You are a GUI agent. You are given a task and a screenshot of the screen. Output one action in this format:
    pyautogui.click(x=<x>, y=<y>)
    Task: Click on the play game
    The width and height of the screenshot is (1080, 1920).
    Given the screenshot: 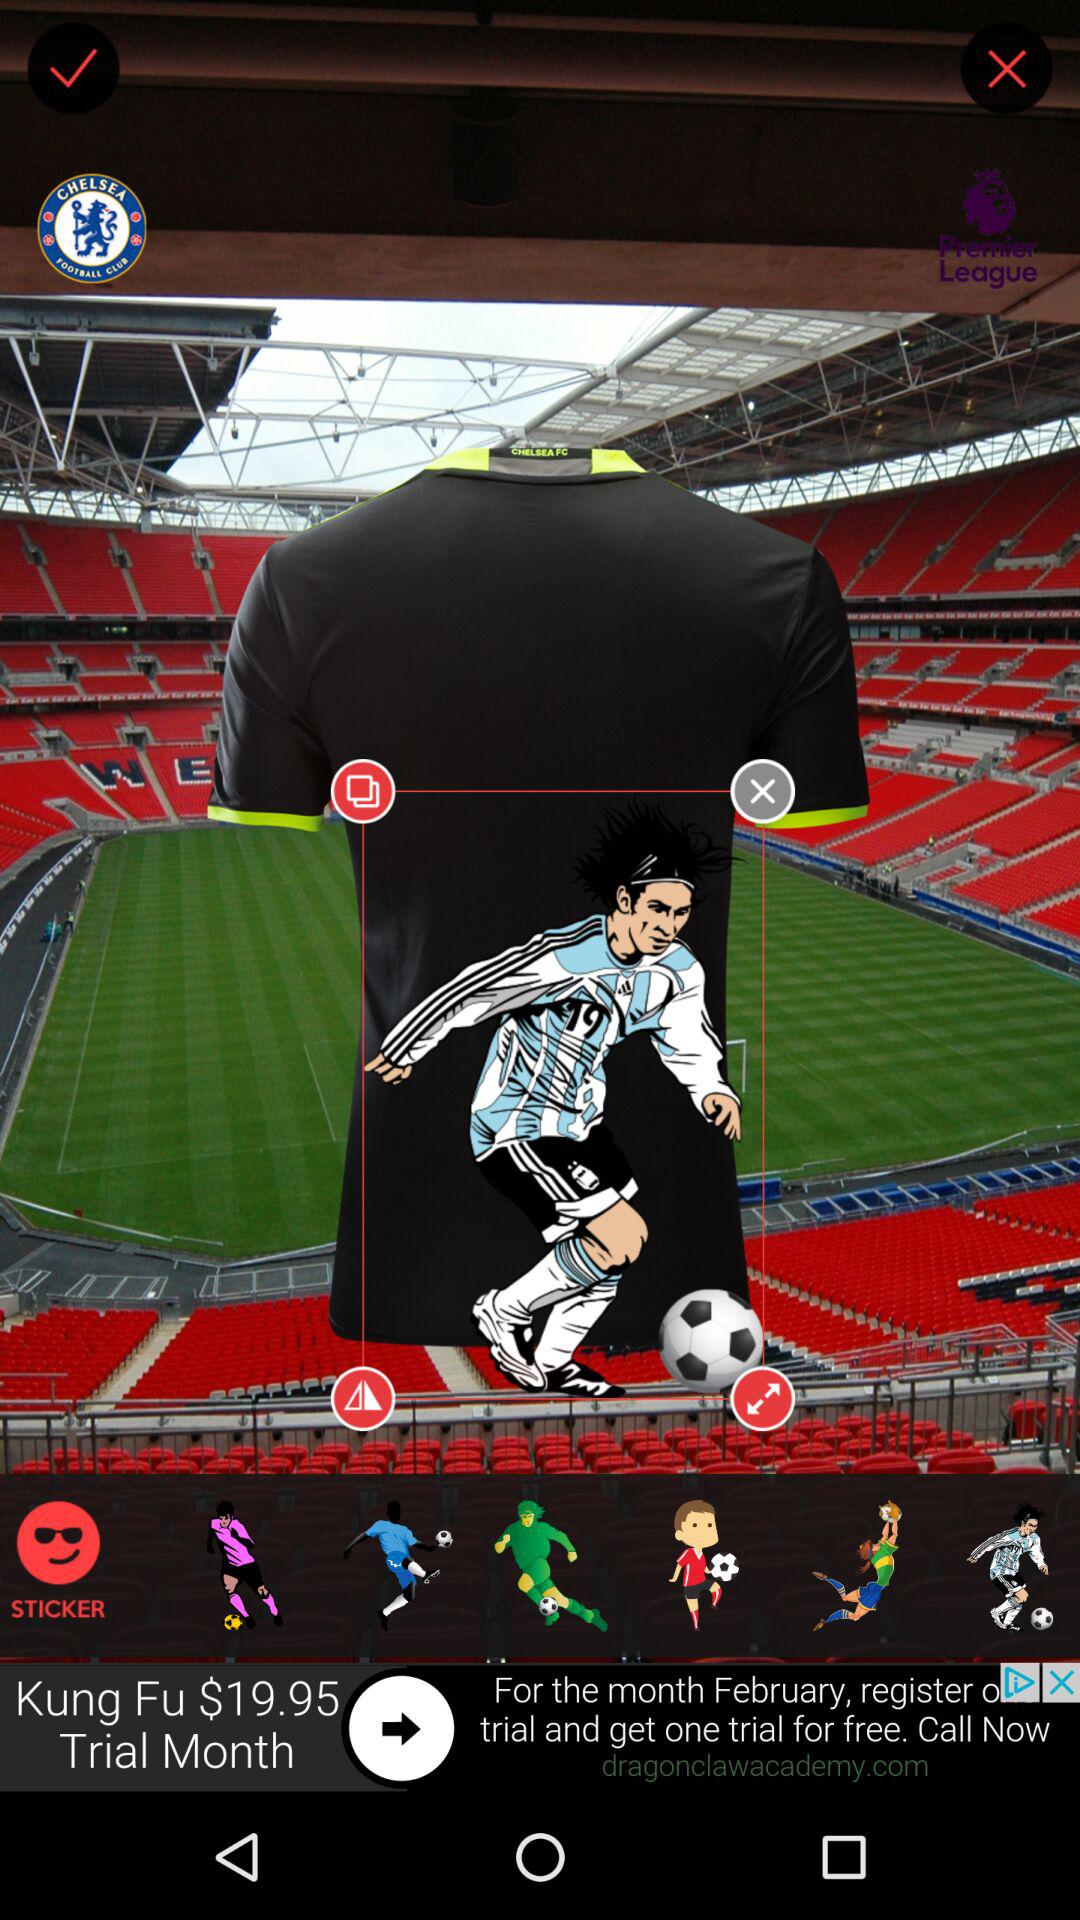 What is the action you would take?
    pyautogui.click(x=902, y=1592)
    